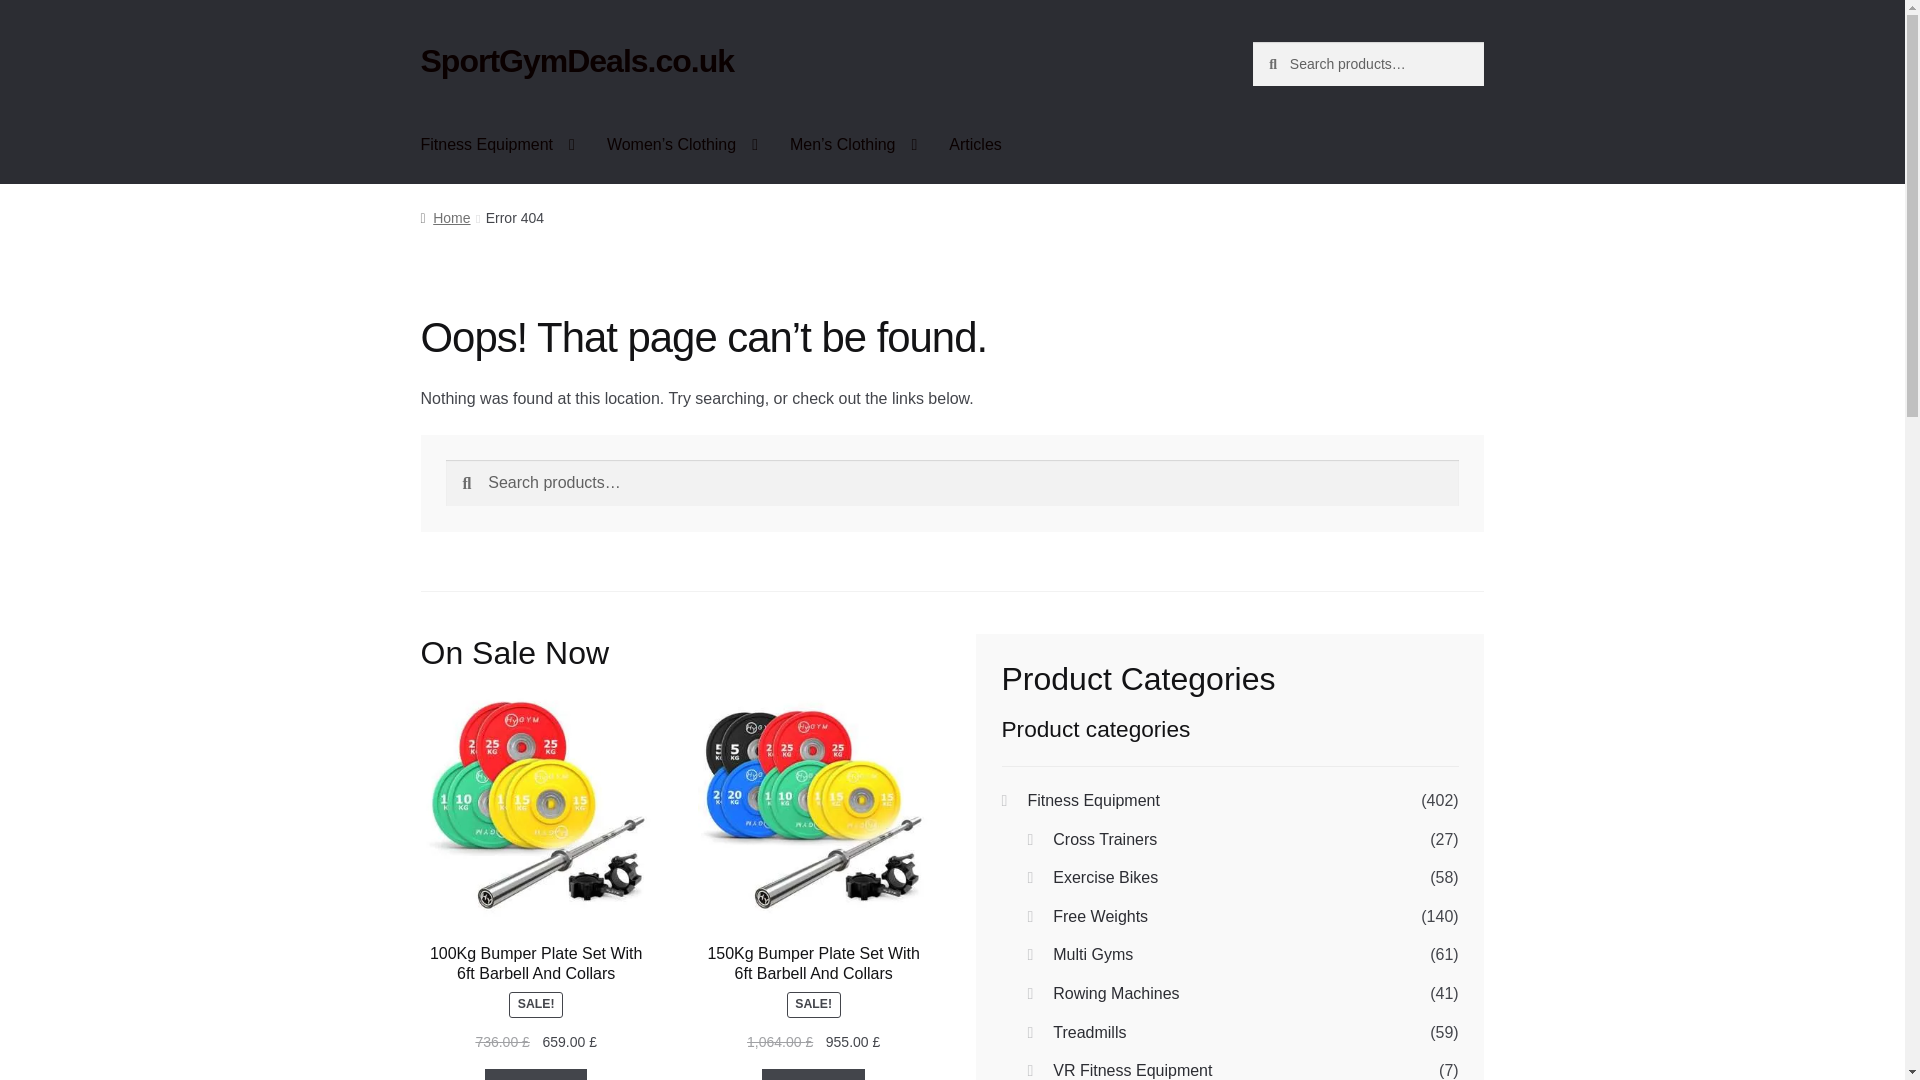 This screenshot has height=1080, width=1920. Describe the element at coordinates (578, 60) in the screenshot. I see `SportGymDeals.co.uk` at that location.